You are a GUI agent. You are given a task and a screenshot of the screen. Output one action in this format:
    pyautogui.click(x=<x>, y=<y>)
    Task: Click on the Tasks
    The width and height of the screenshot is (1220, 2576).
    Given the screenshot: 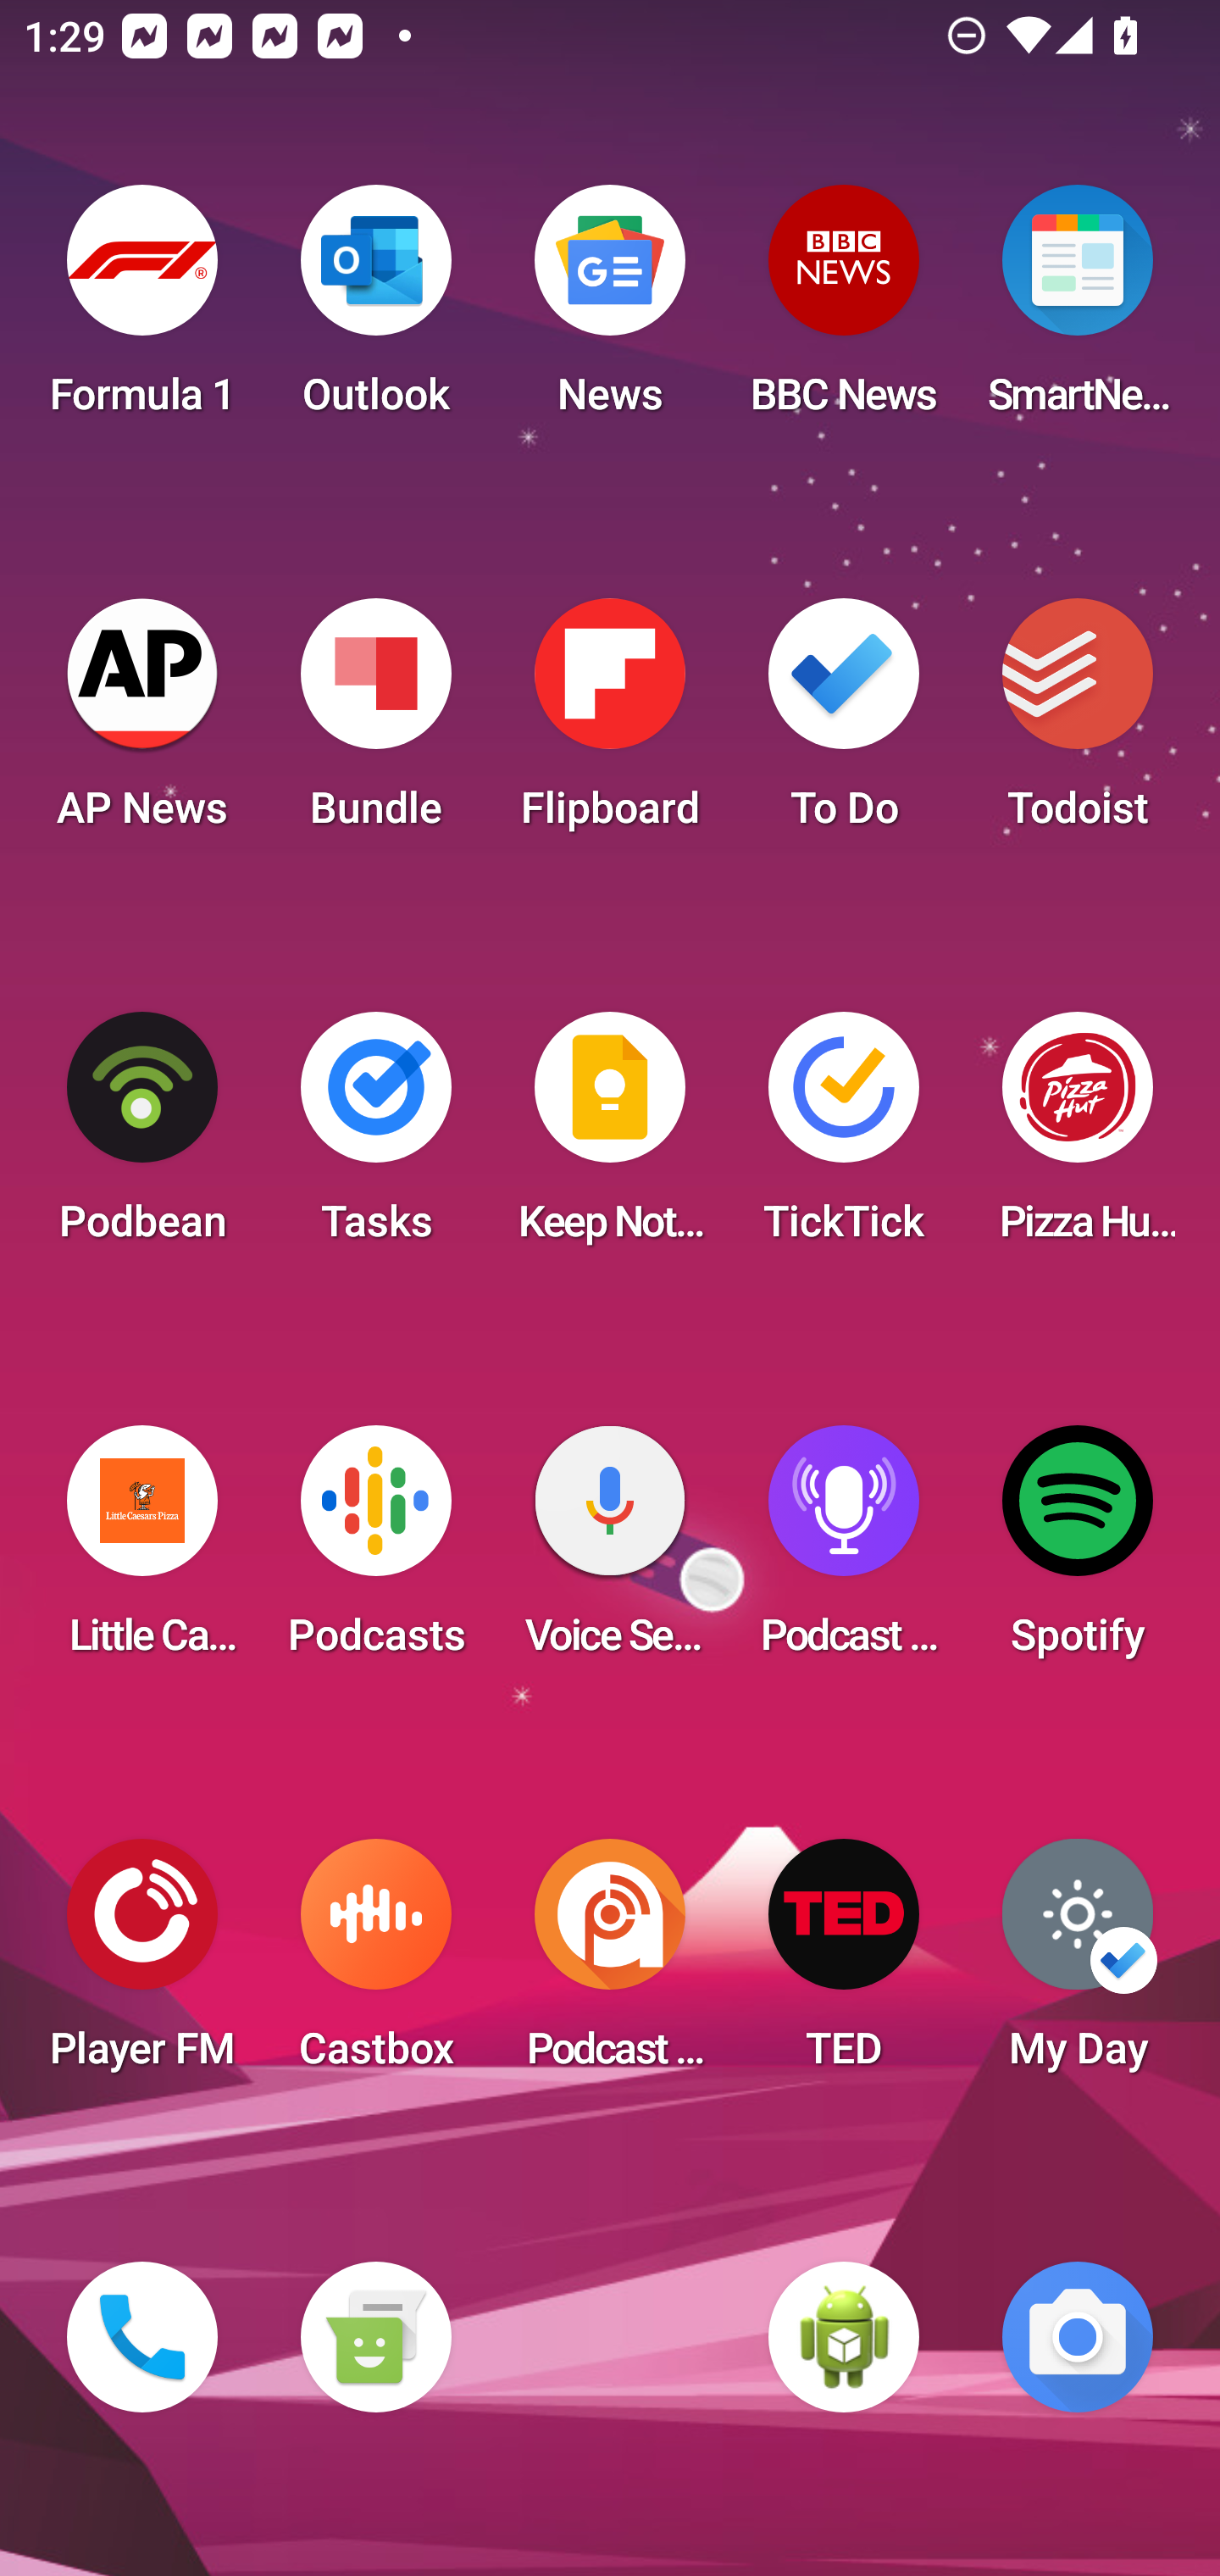 What is the action you would take?
    pyautogui.click(x=375, y=1137)
    